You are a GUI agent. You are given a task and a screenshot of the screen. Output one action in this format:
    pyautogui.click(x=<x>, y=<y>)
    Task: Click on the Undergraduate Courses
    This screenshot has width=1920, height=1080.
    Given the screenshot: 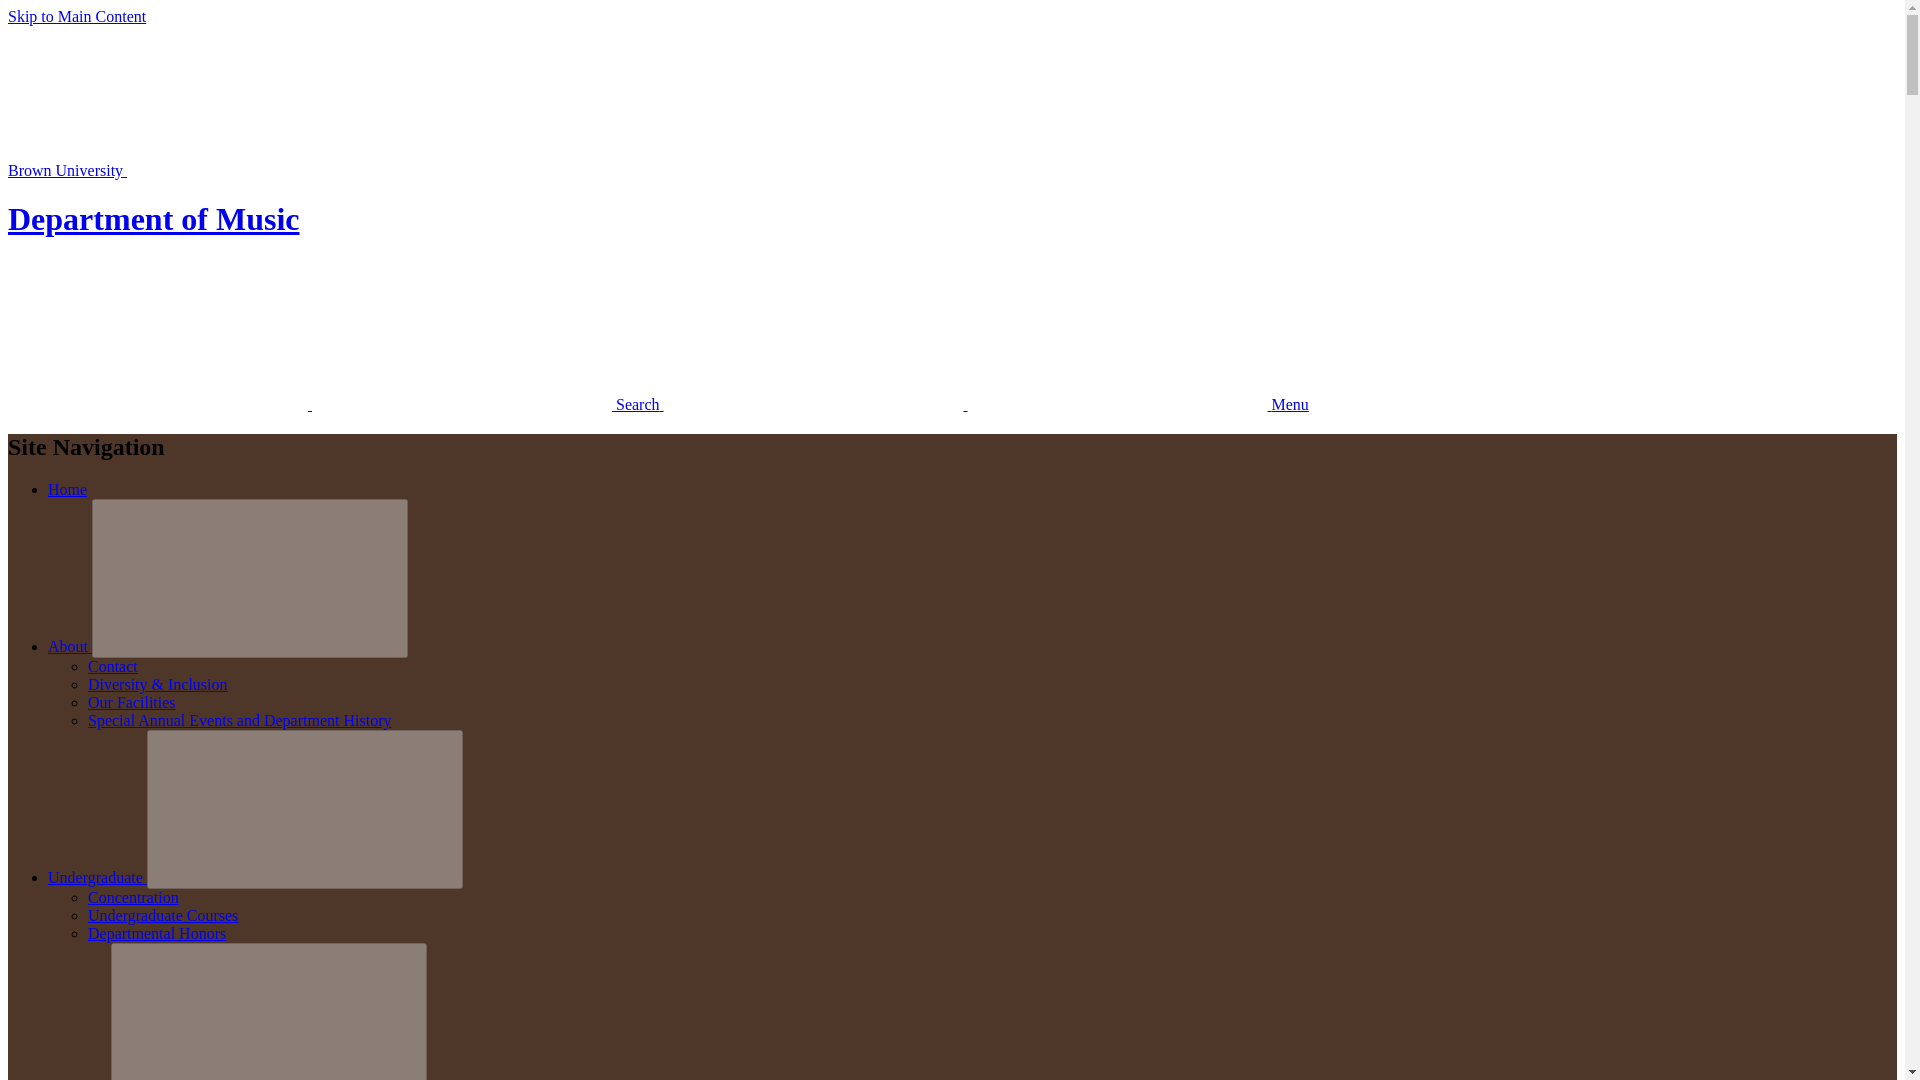 What is the action you would take?
    pyautogui.click(x=163, y=916)
    